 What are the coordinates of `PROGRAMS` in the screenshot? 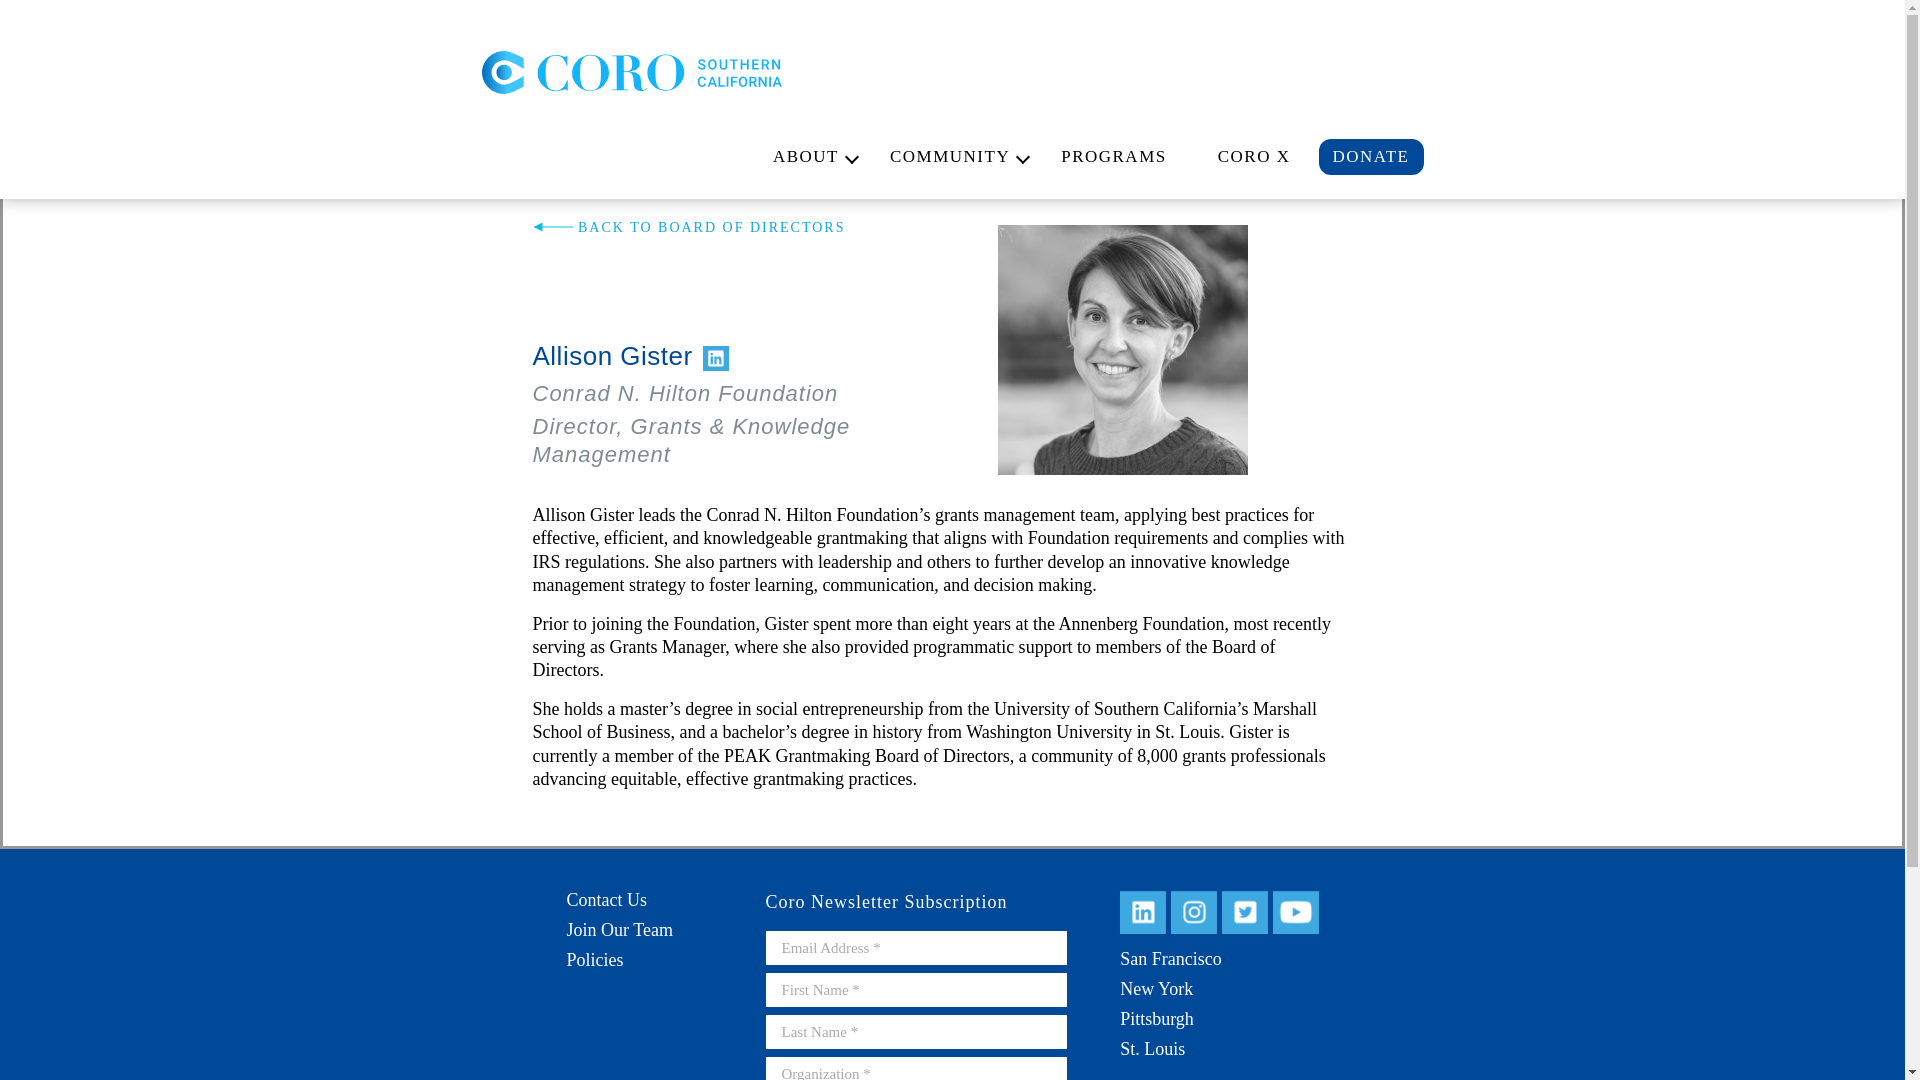 It's located at (1114, 157).